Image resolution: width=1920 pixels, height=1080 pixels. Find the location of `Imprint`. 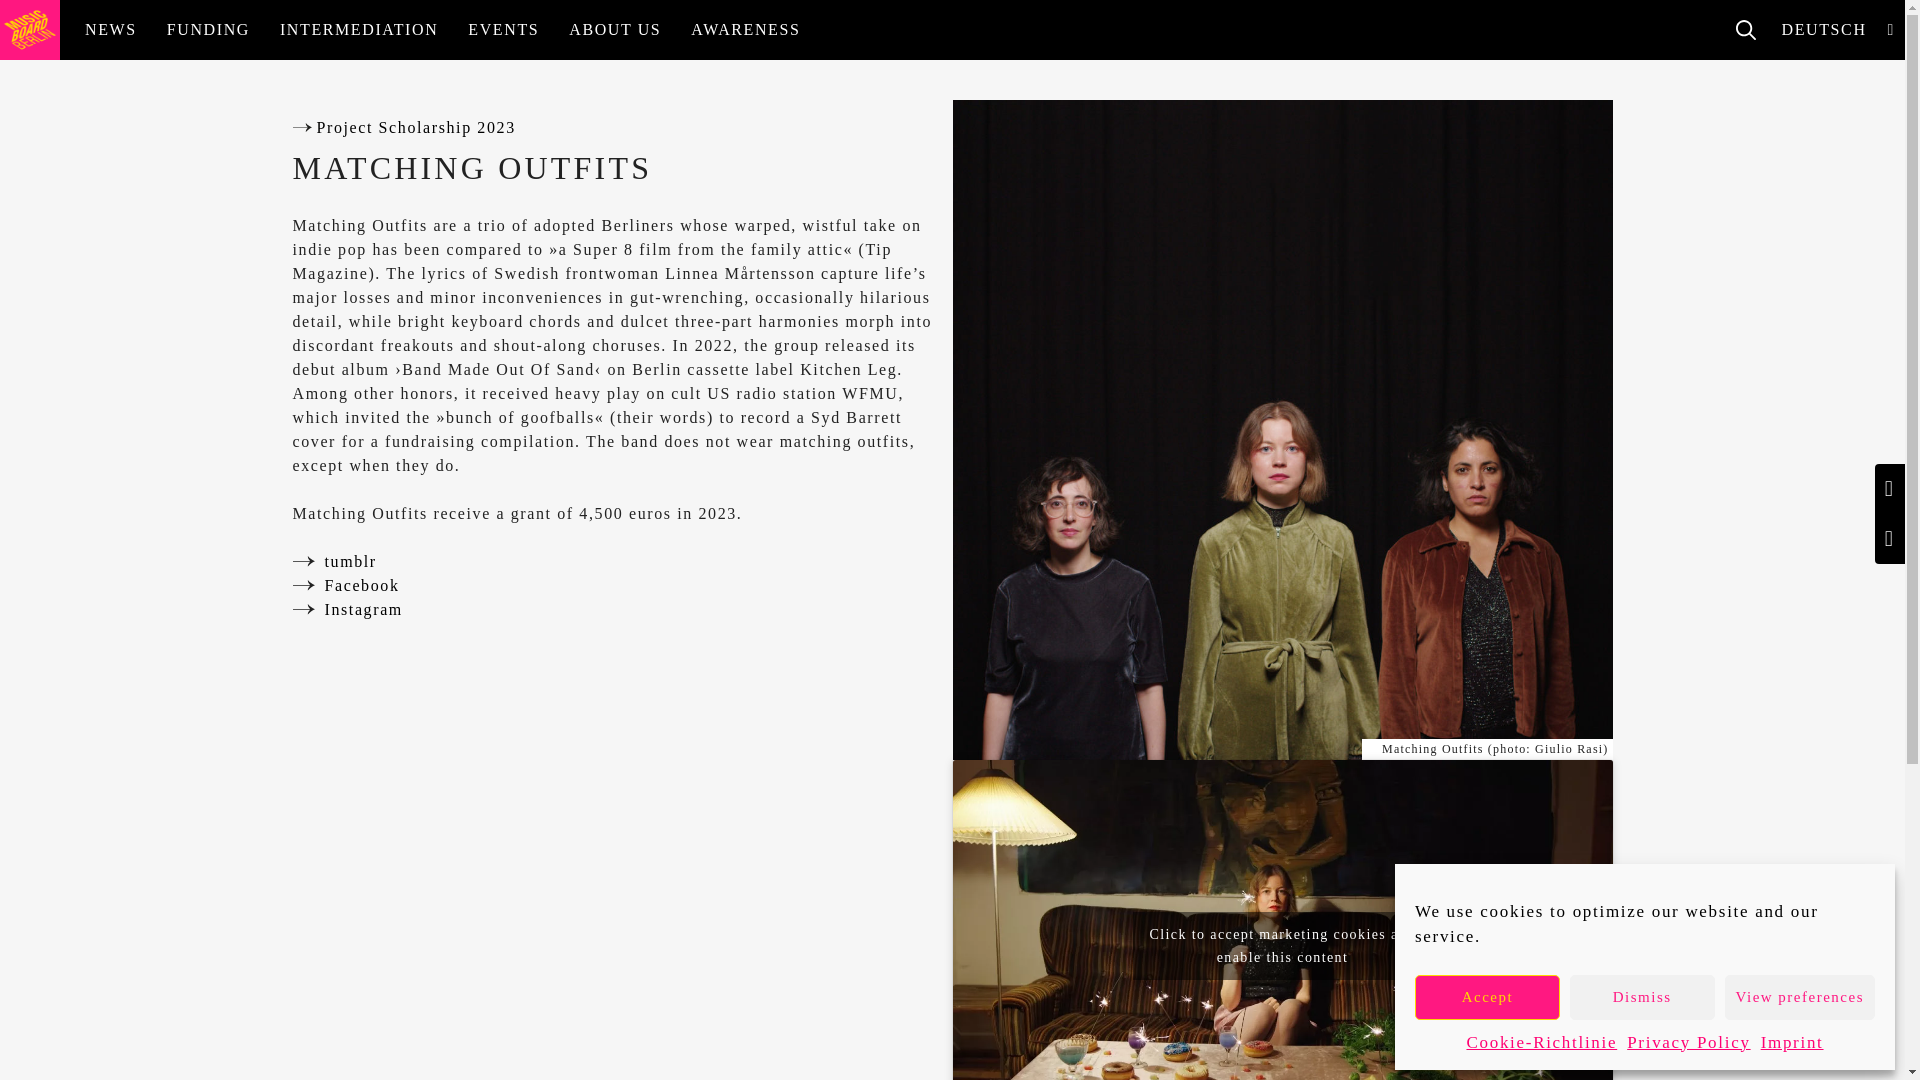

Imprint is located at coordinates (1792, 1043).